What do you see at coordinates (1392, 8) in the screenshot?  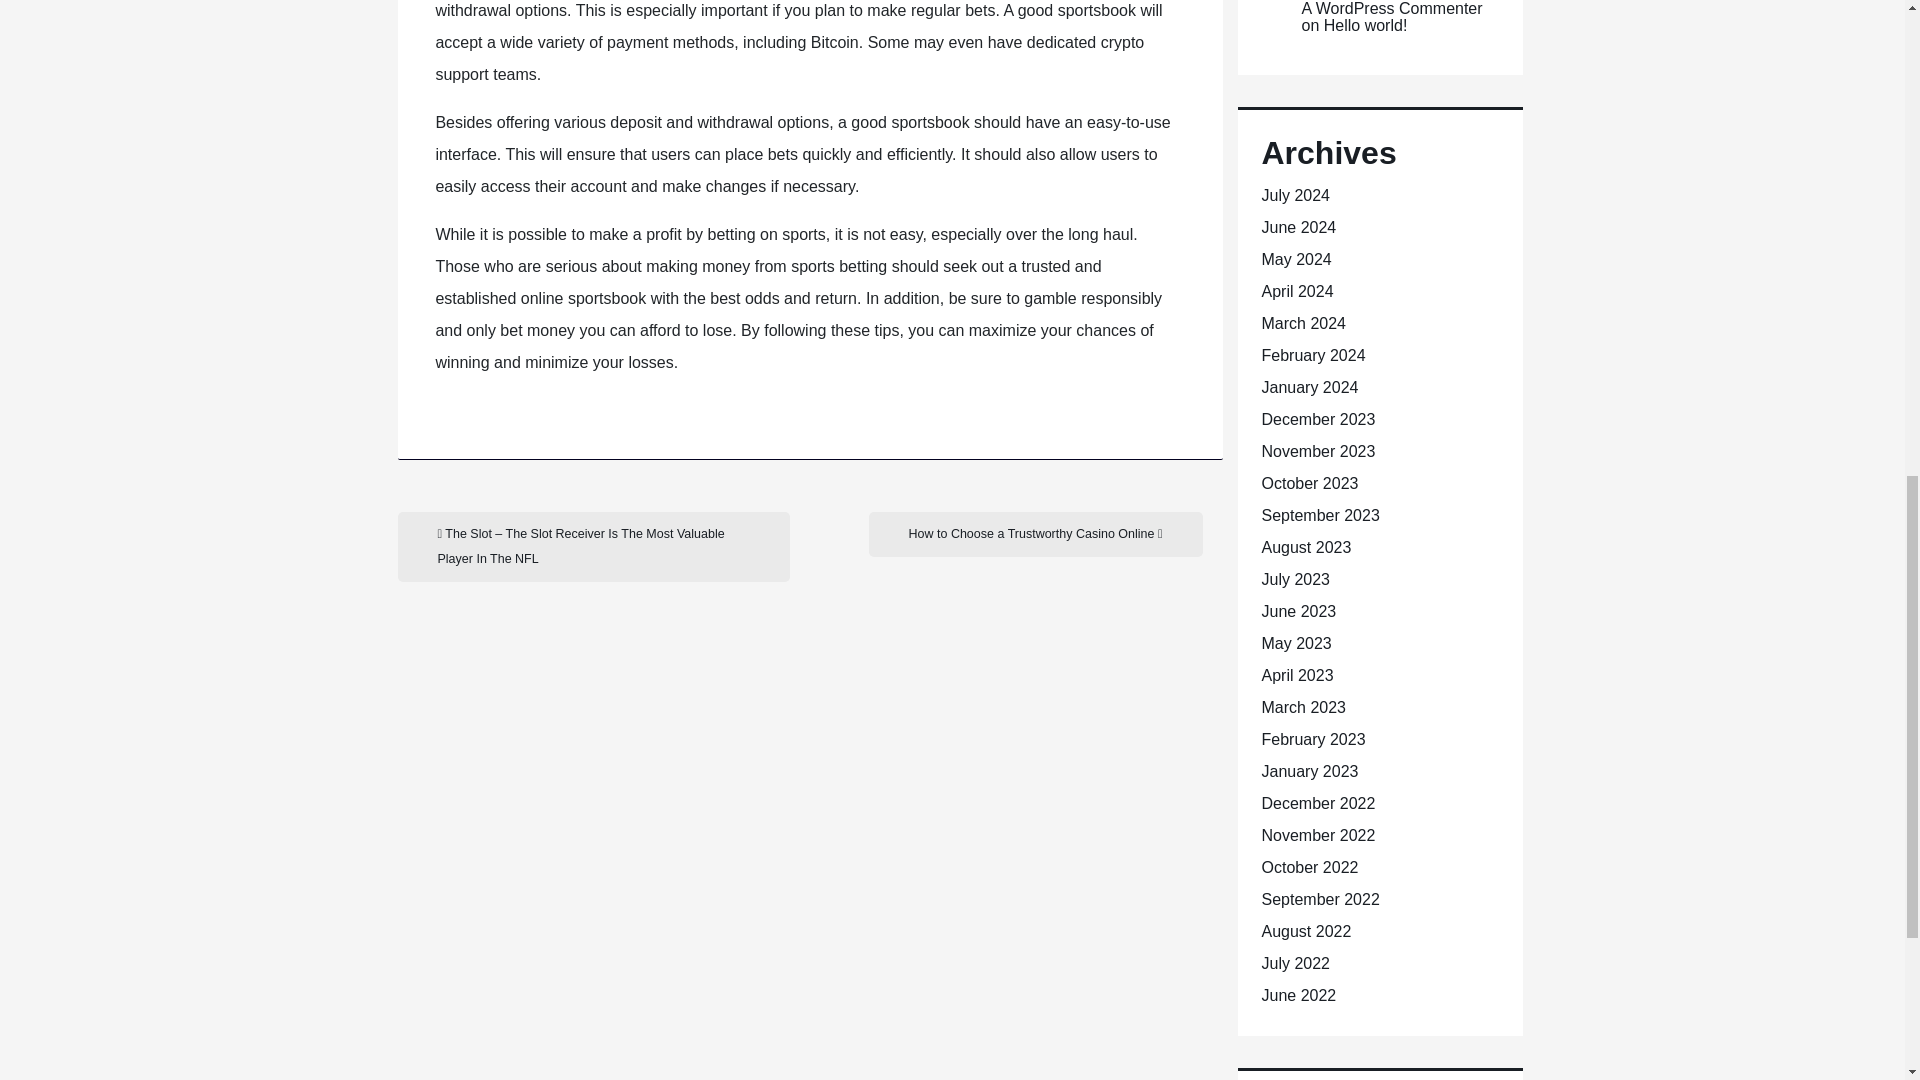 I see `A WordPress Commenter` at bounding box center [1392, 8].